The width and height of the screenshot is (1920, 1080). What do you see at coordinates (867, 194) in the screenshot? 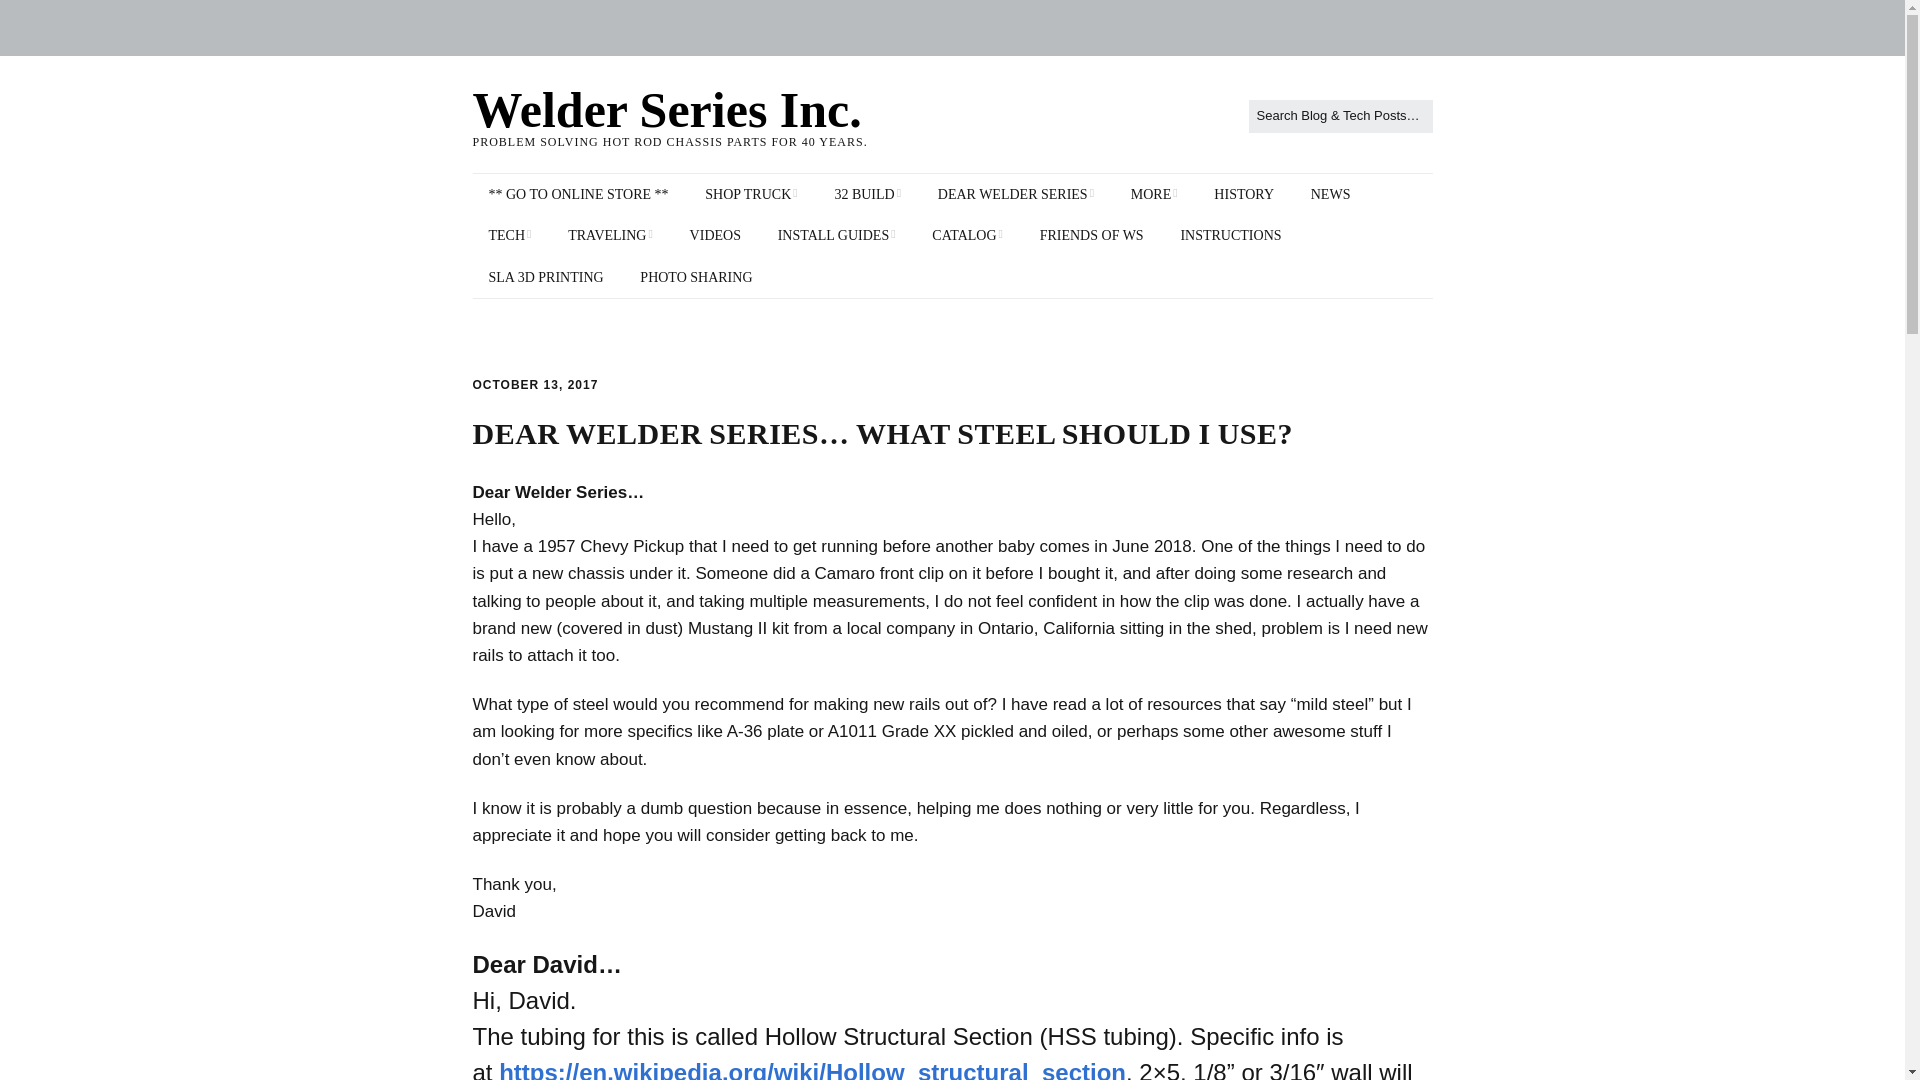
I see `32 BUILD` at bounding box center [867, 194].